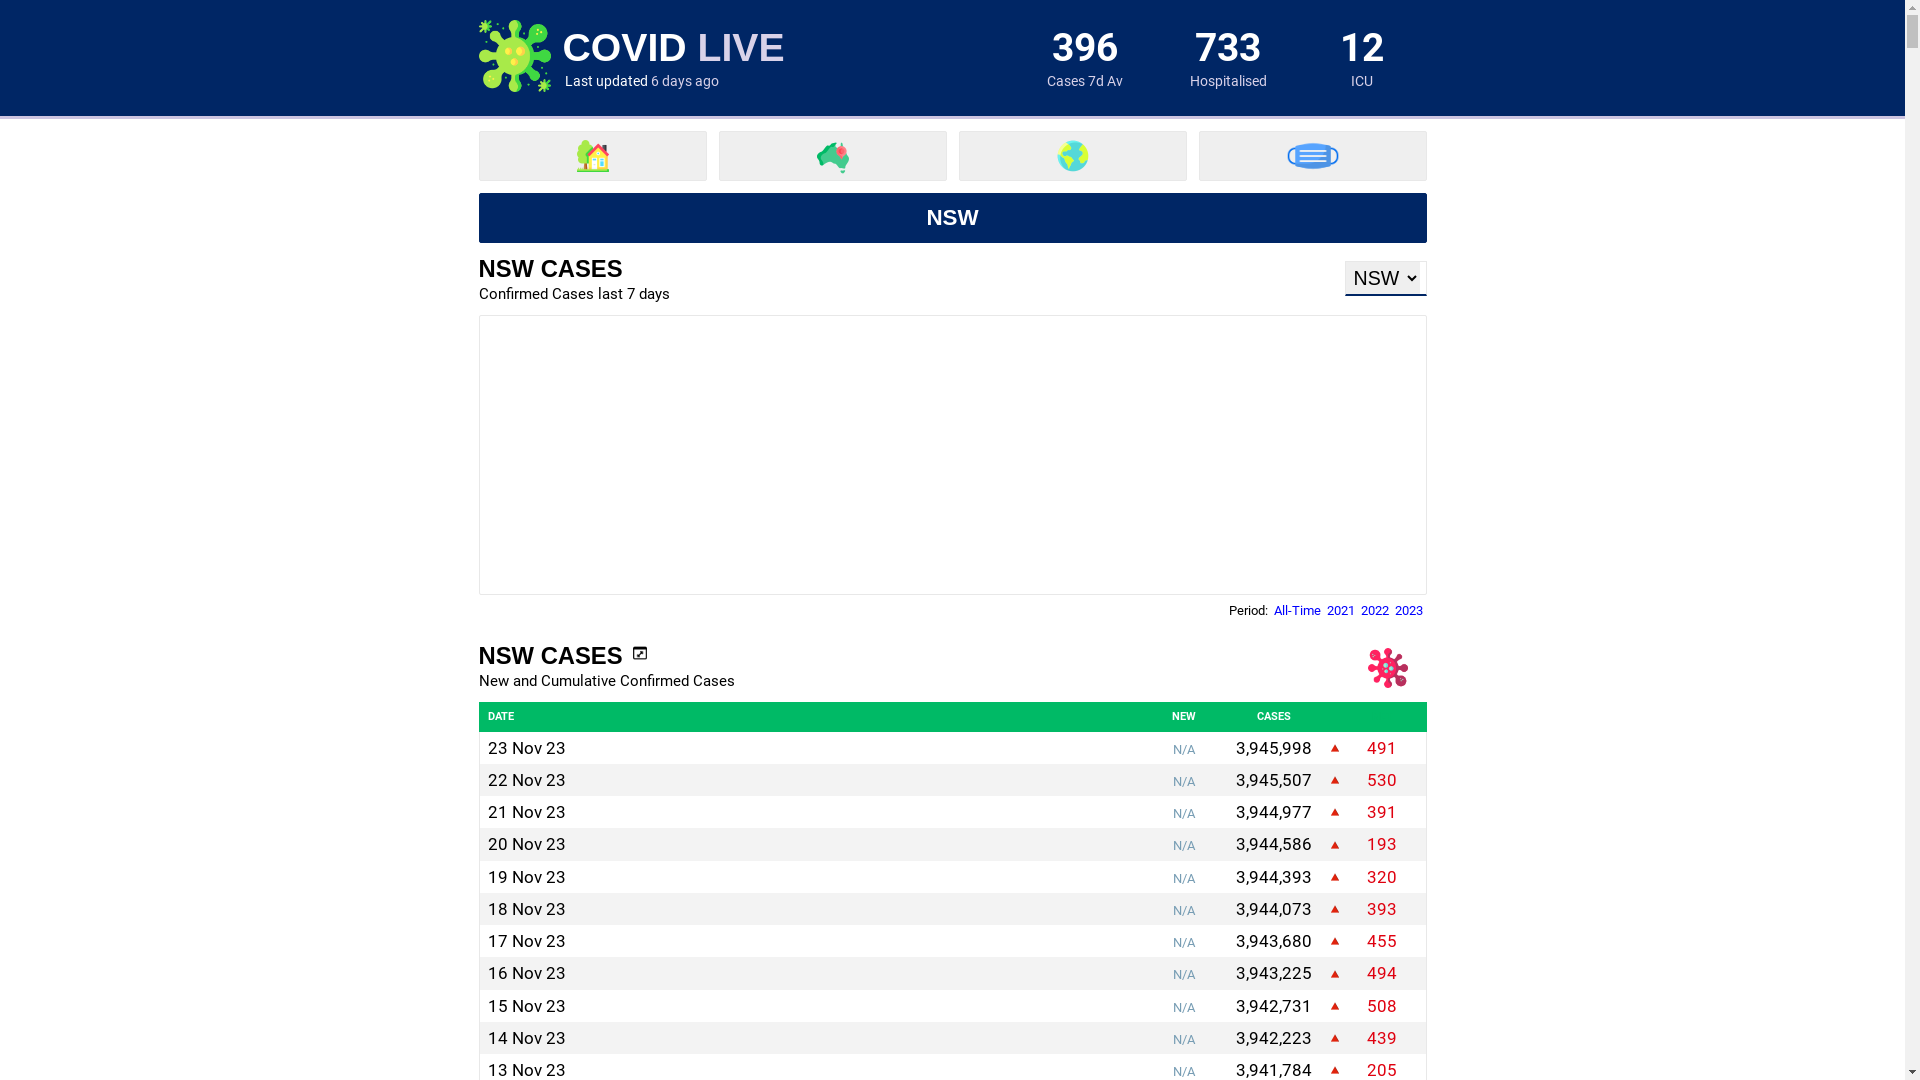 The image size is (1920, 1080). Describe the element at coordinates (1408, 610) in the screenshot. I see `2023` at that location.